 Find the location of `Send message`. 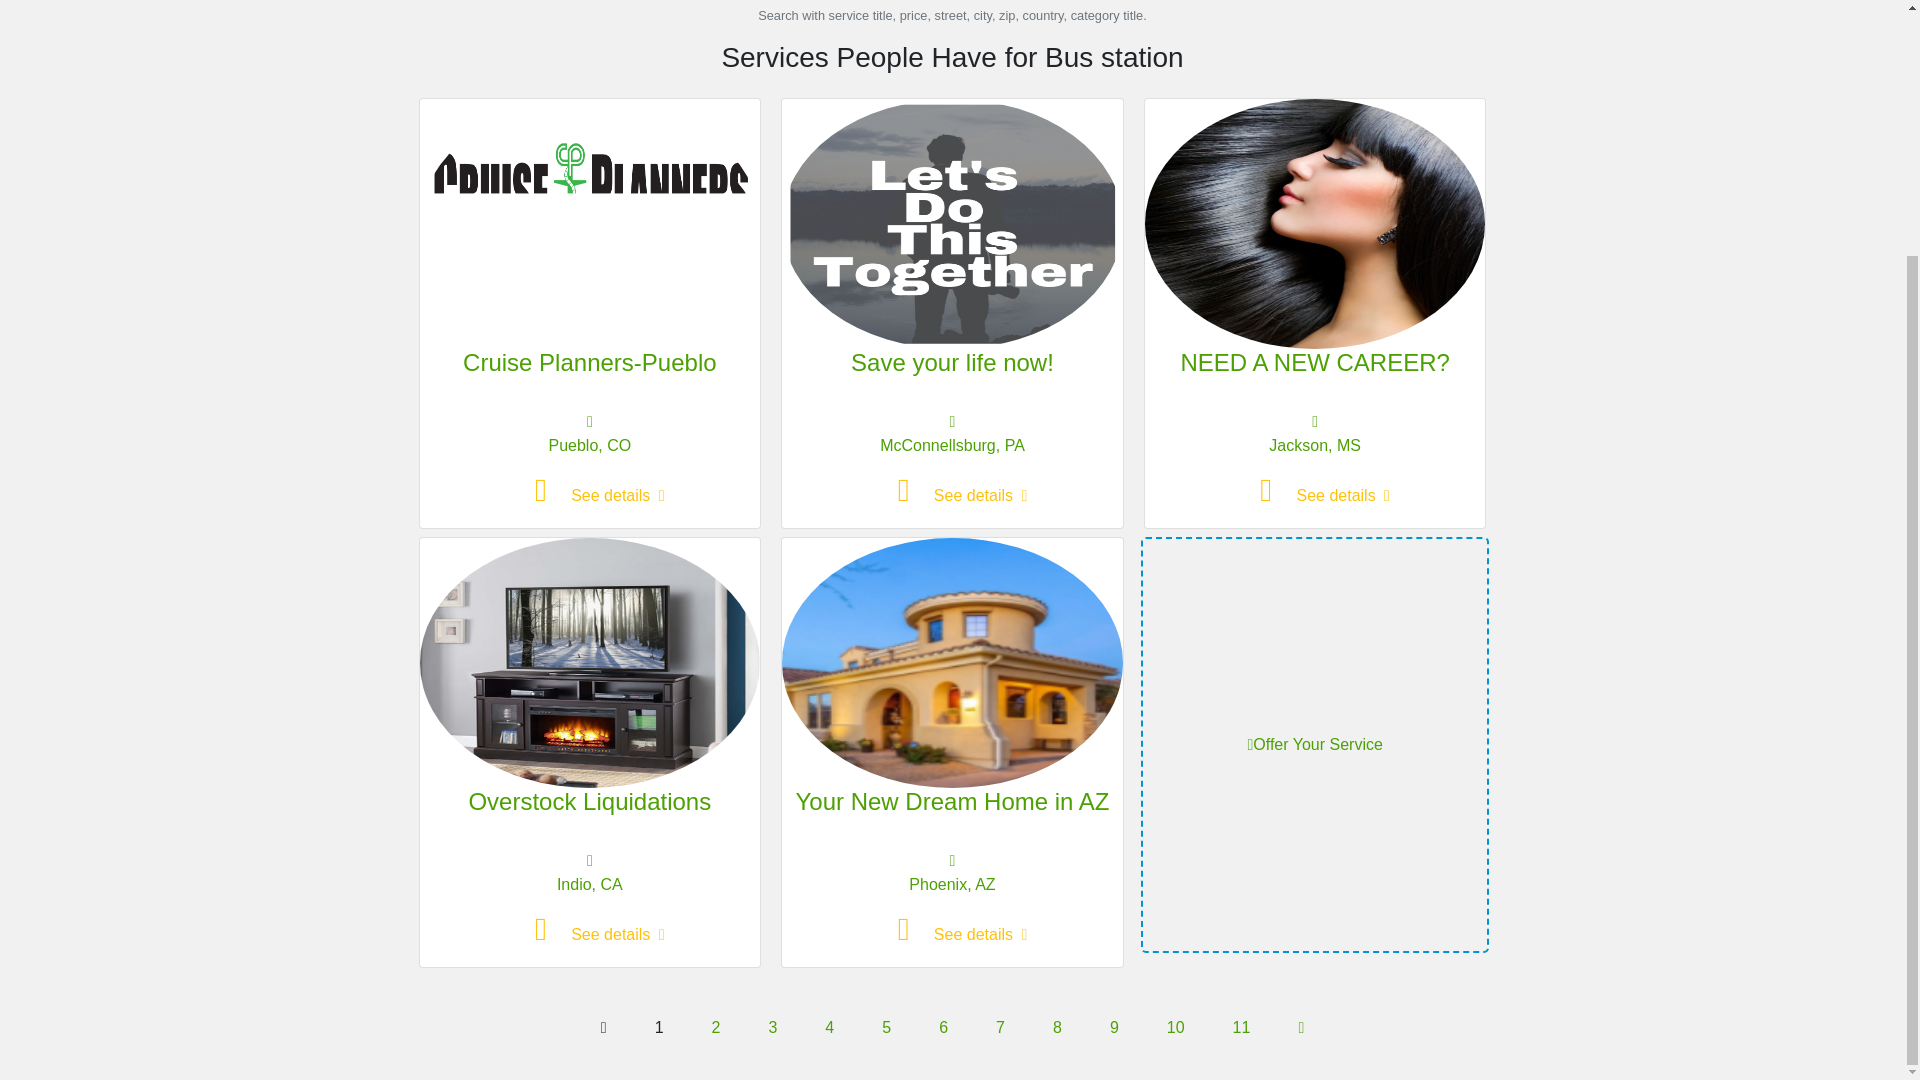

Send message is located at coordinates (543, 934).